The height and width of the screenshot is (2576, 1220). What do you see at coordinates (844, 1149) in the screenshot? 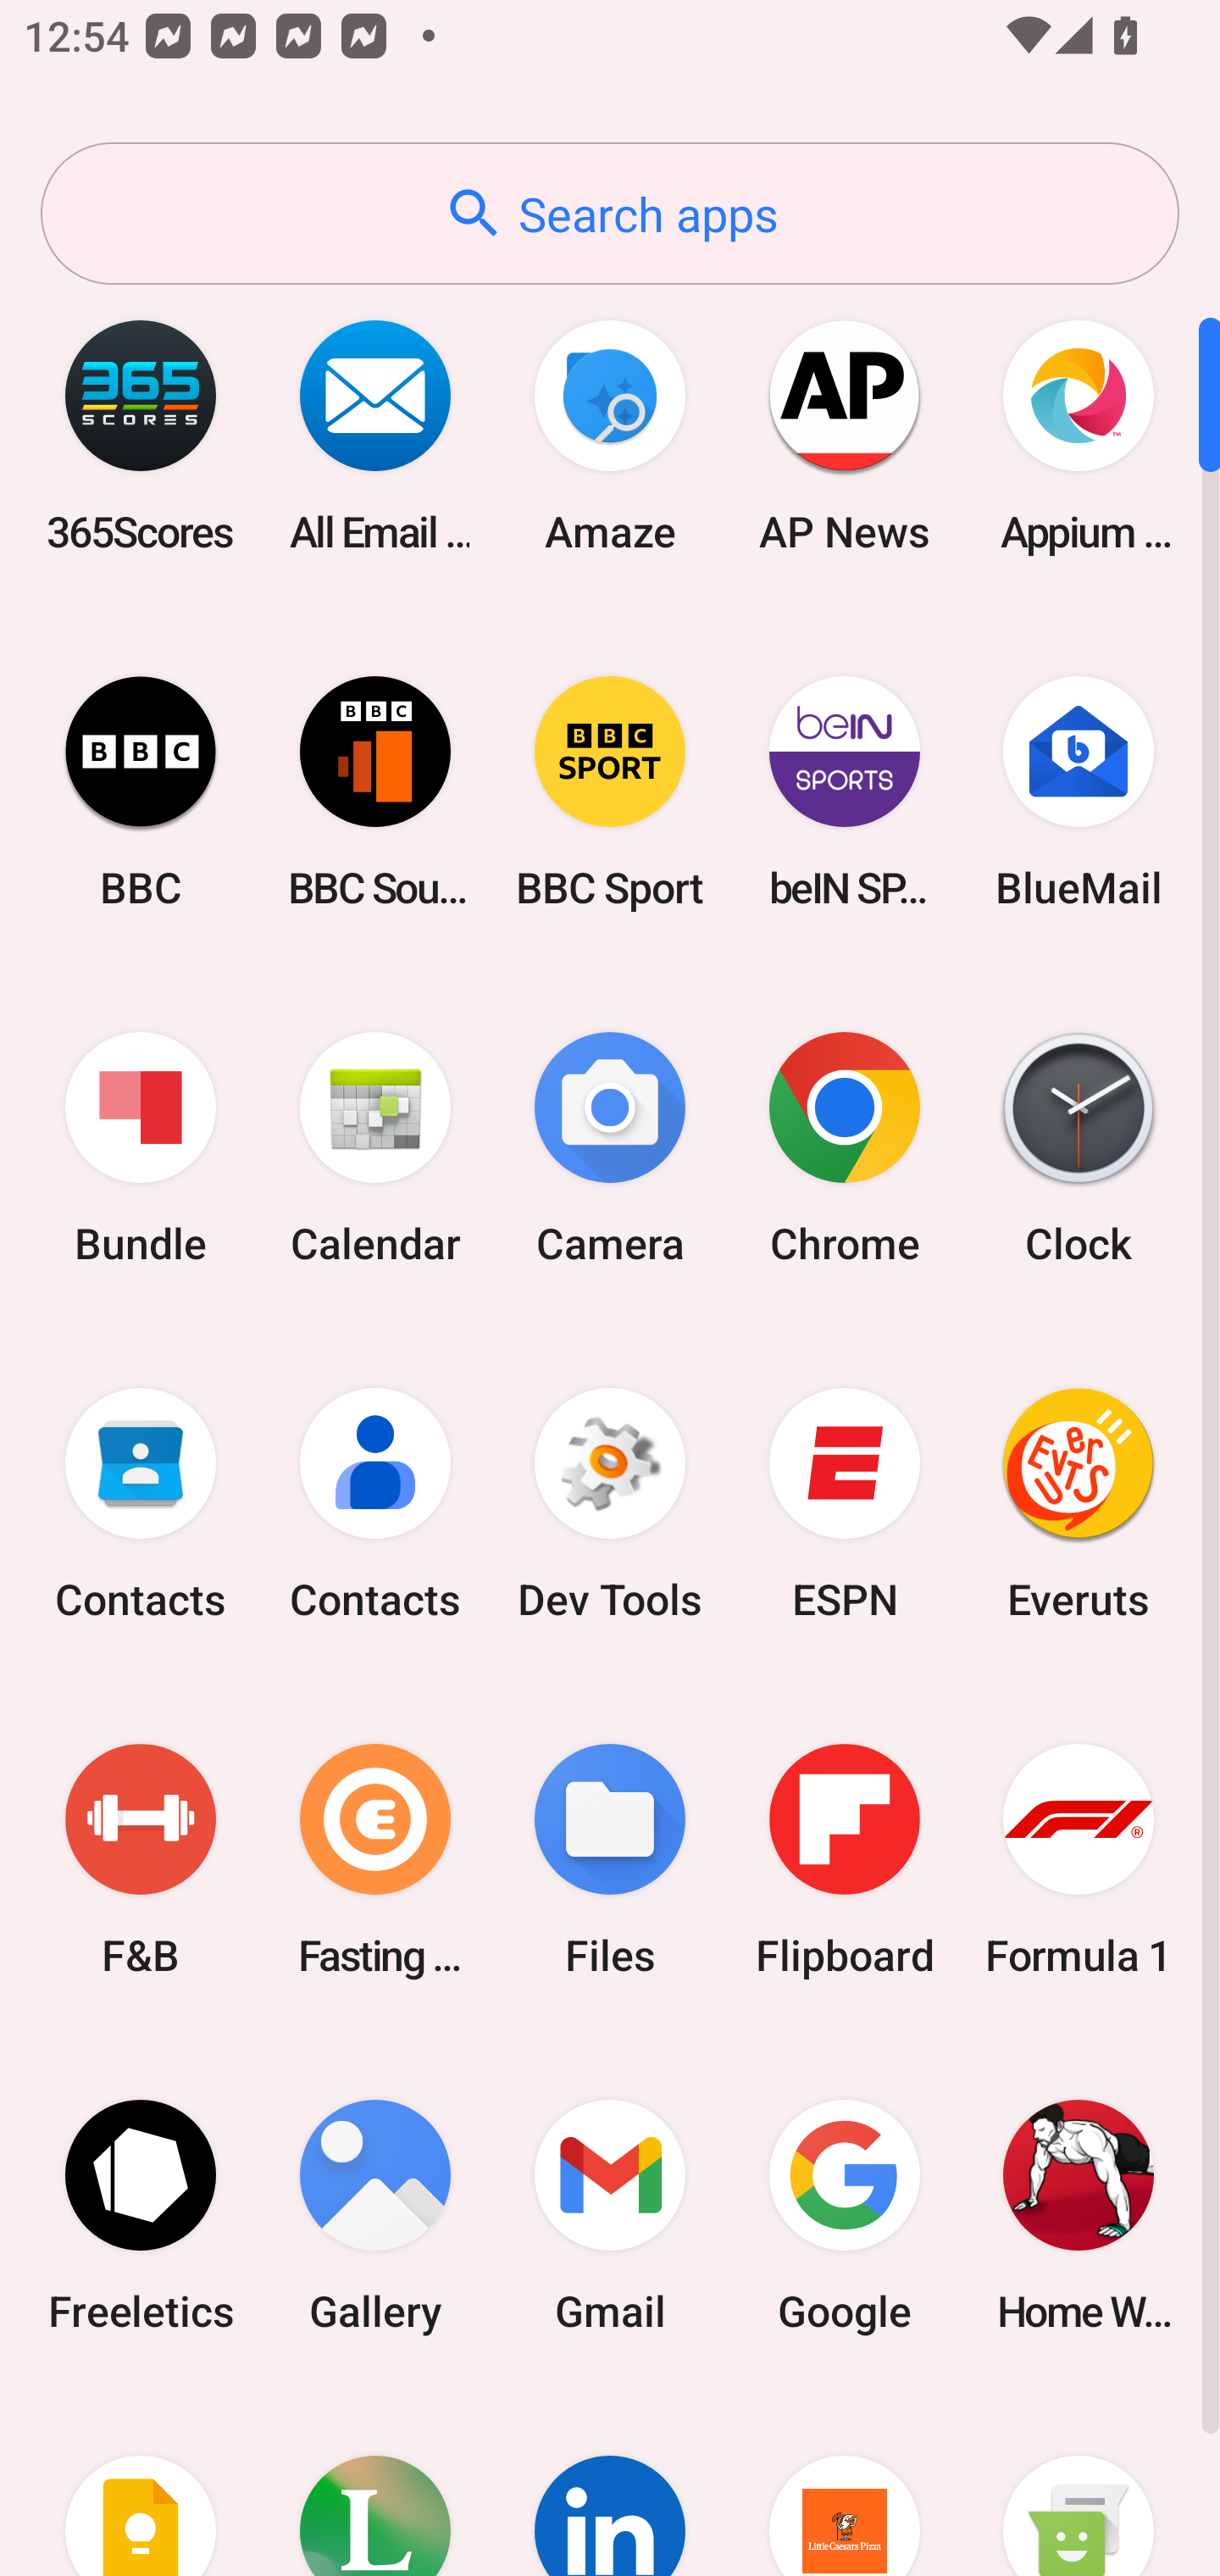
I see `Chrome` at bounding box center [844, 1149].